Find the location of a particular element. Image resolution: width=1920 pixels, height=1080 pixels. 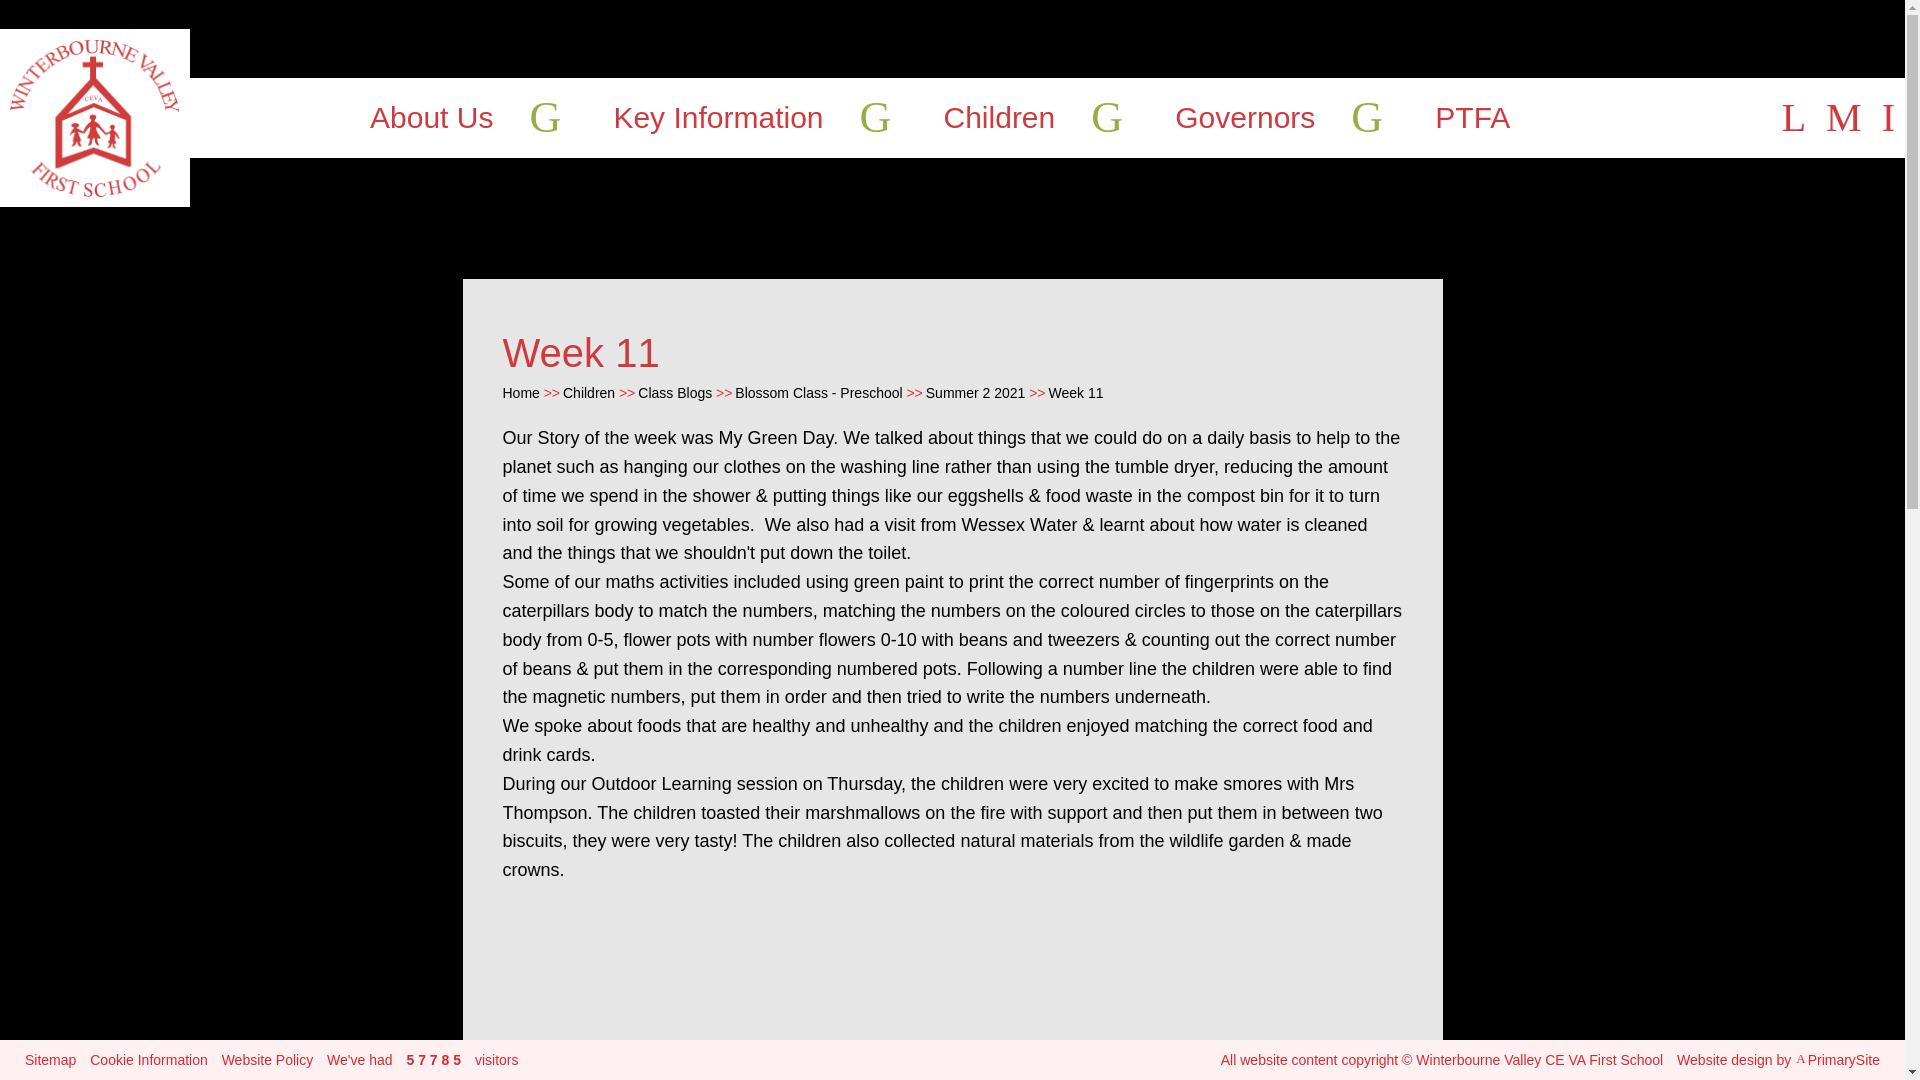

Home Page is located at coordinates (95, 118).